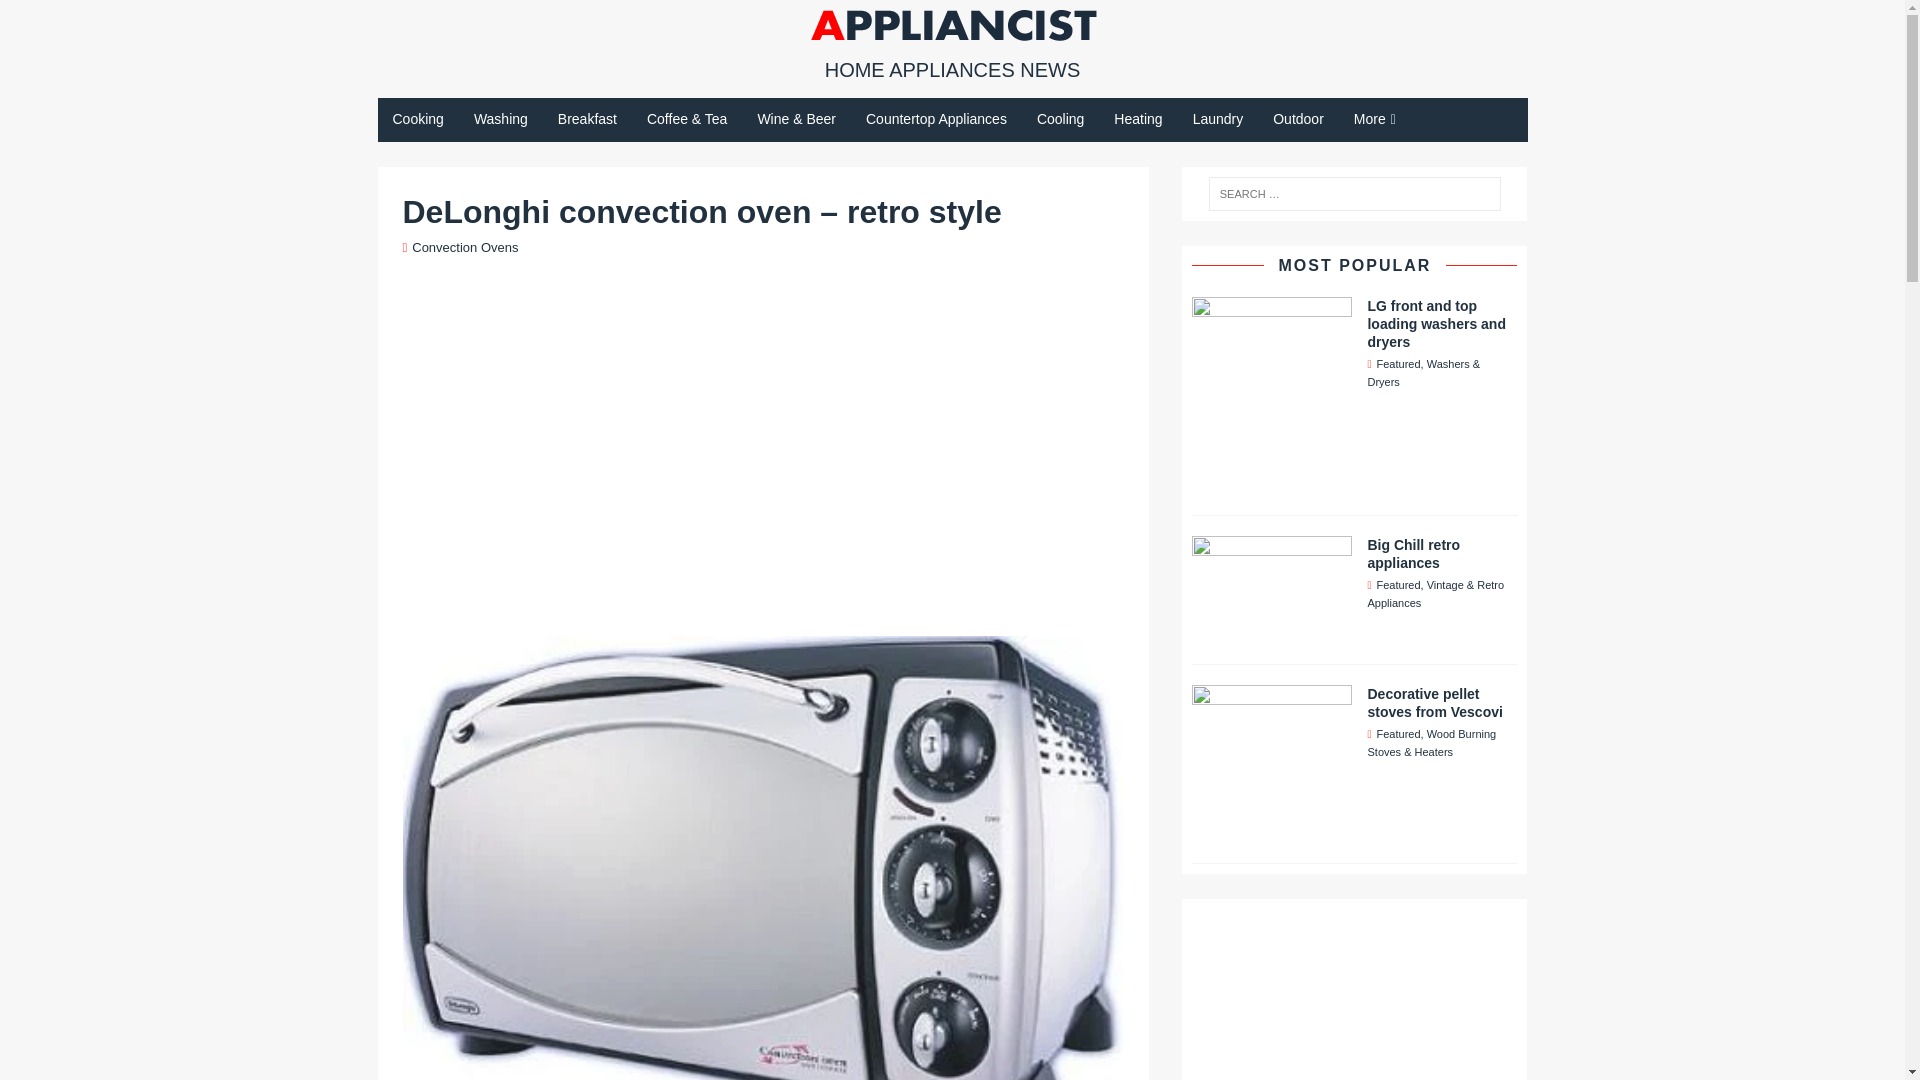 The height and width of the screenshot is (1080, 1920). I want to click on Heating, so click(1137, 119).